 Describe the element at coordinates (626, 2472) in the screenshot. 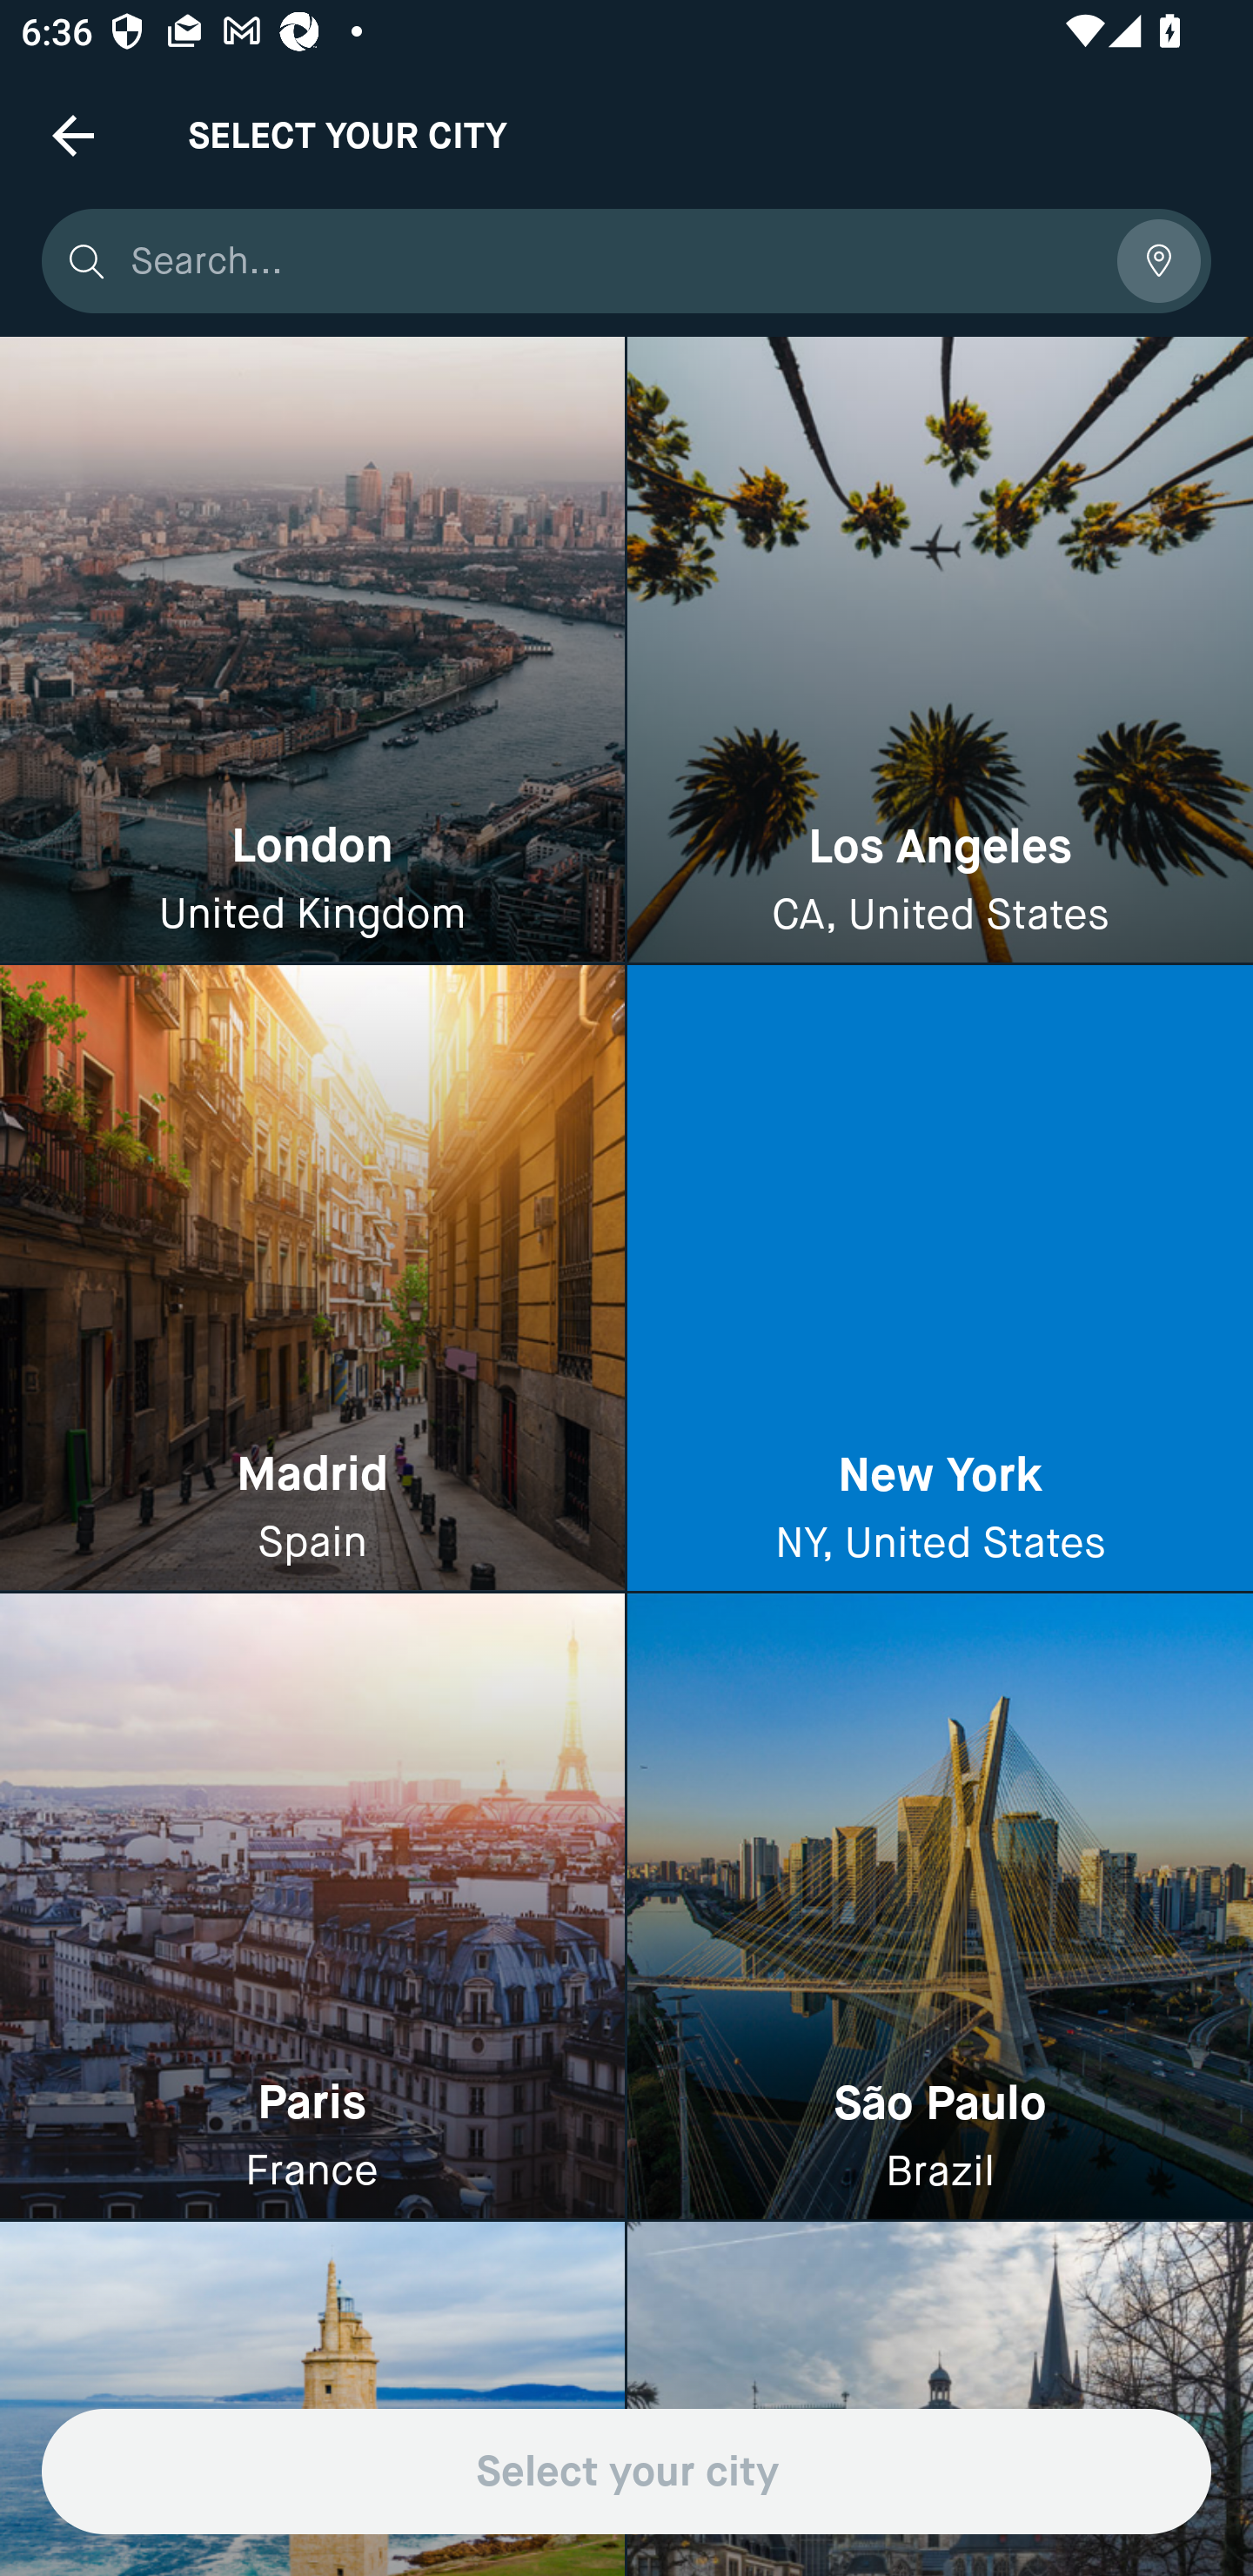

I see `Select your city` at that location.